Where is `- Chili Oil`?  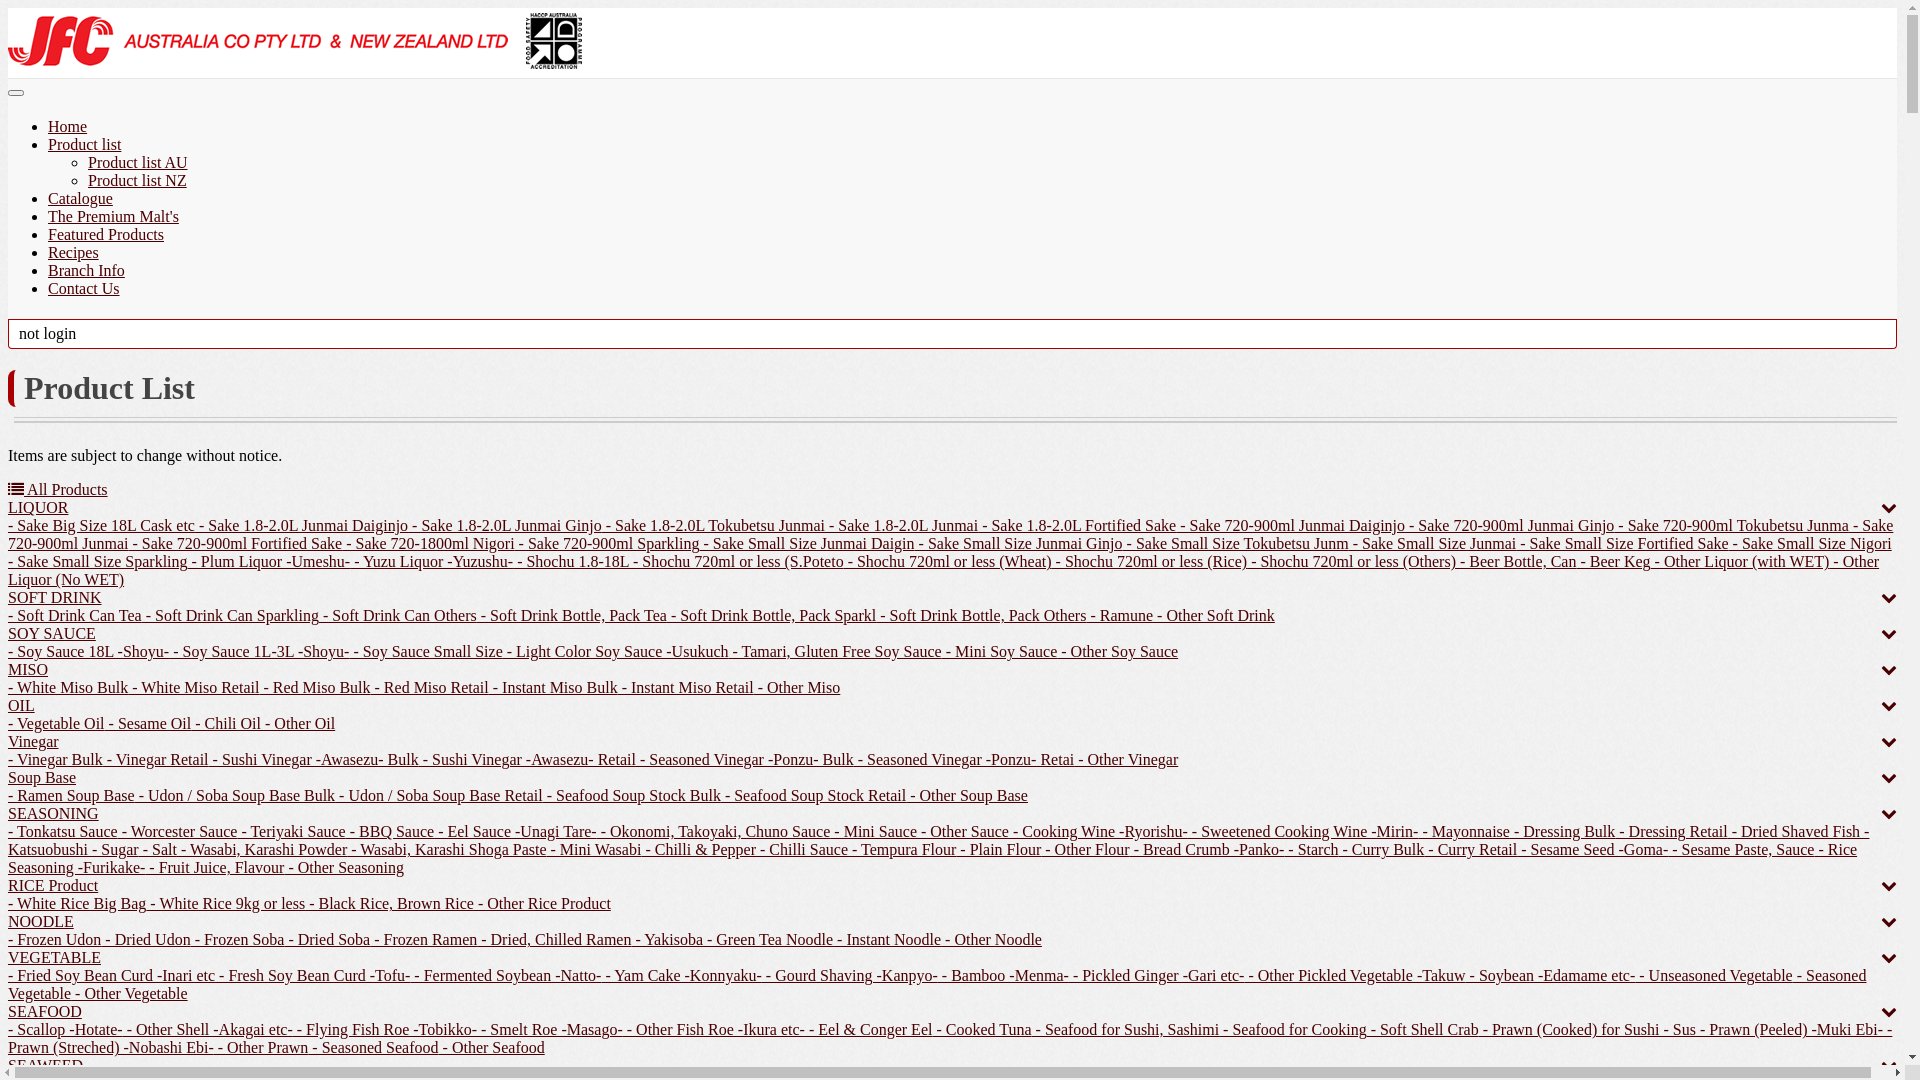
- Chili Oil is located at coordinates (226, 724).